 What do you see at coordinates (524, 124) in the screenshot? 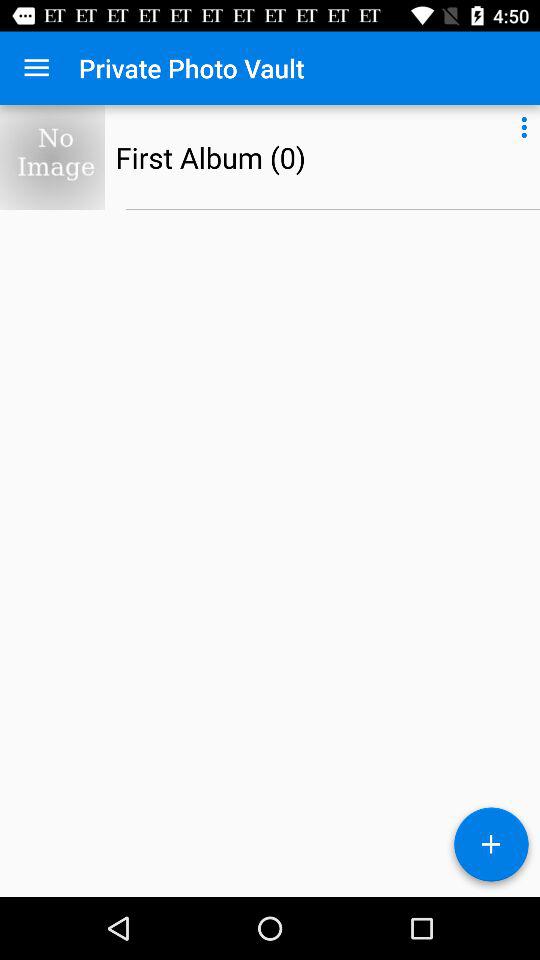
I see `click item to the right of first album (0)` at bounding box center [524, 124].